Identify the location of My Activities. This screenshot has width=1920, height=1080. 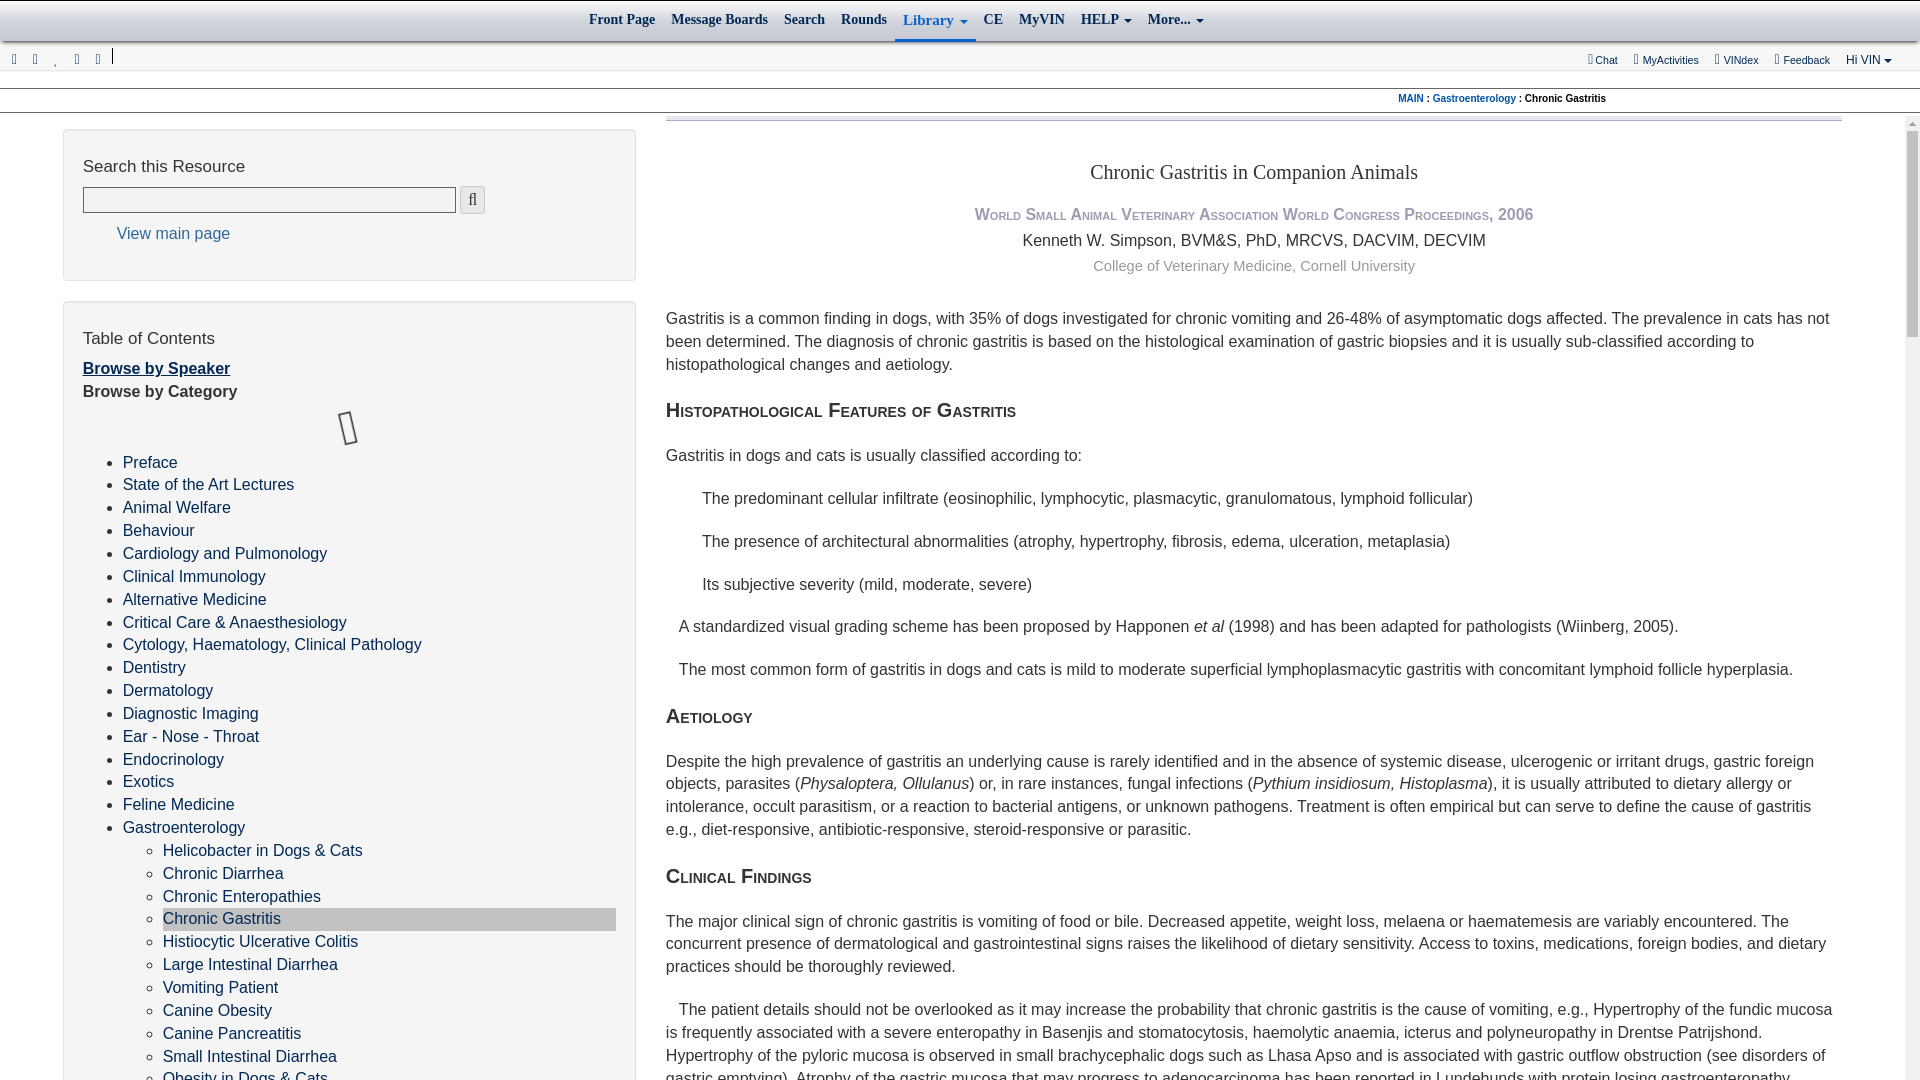
(1666, 60).